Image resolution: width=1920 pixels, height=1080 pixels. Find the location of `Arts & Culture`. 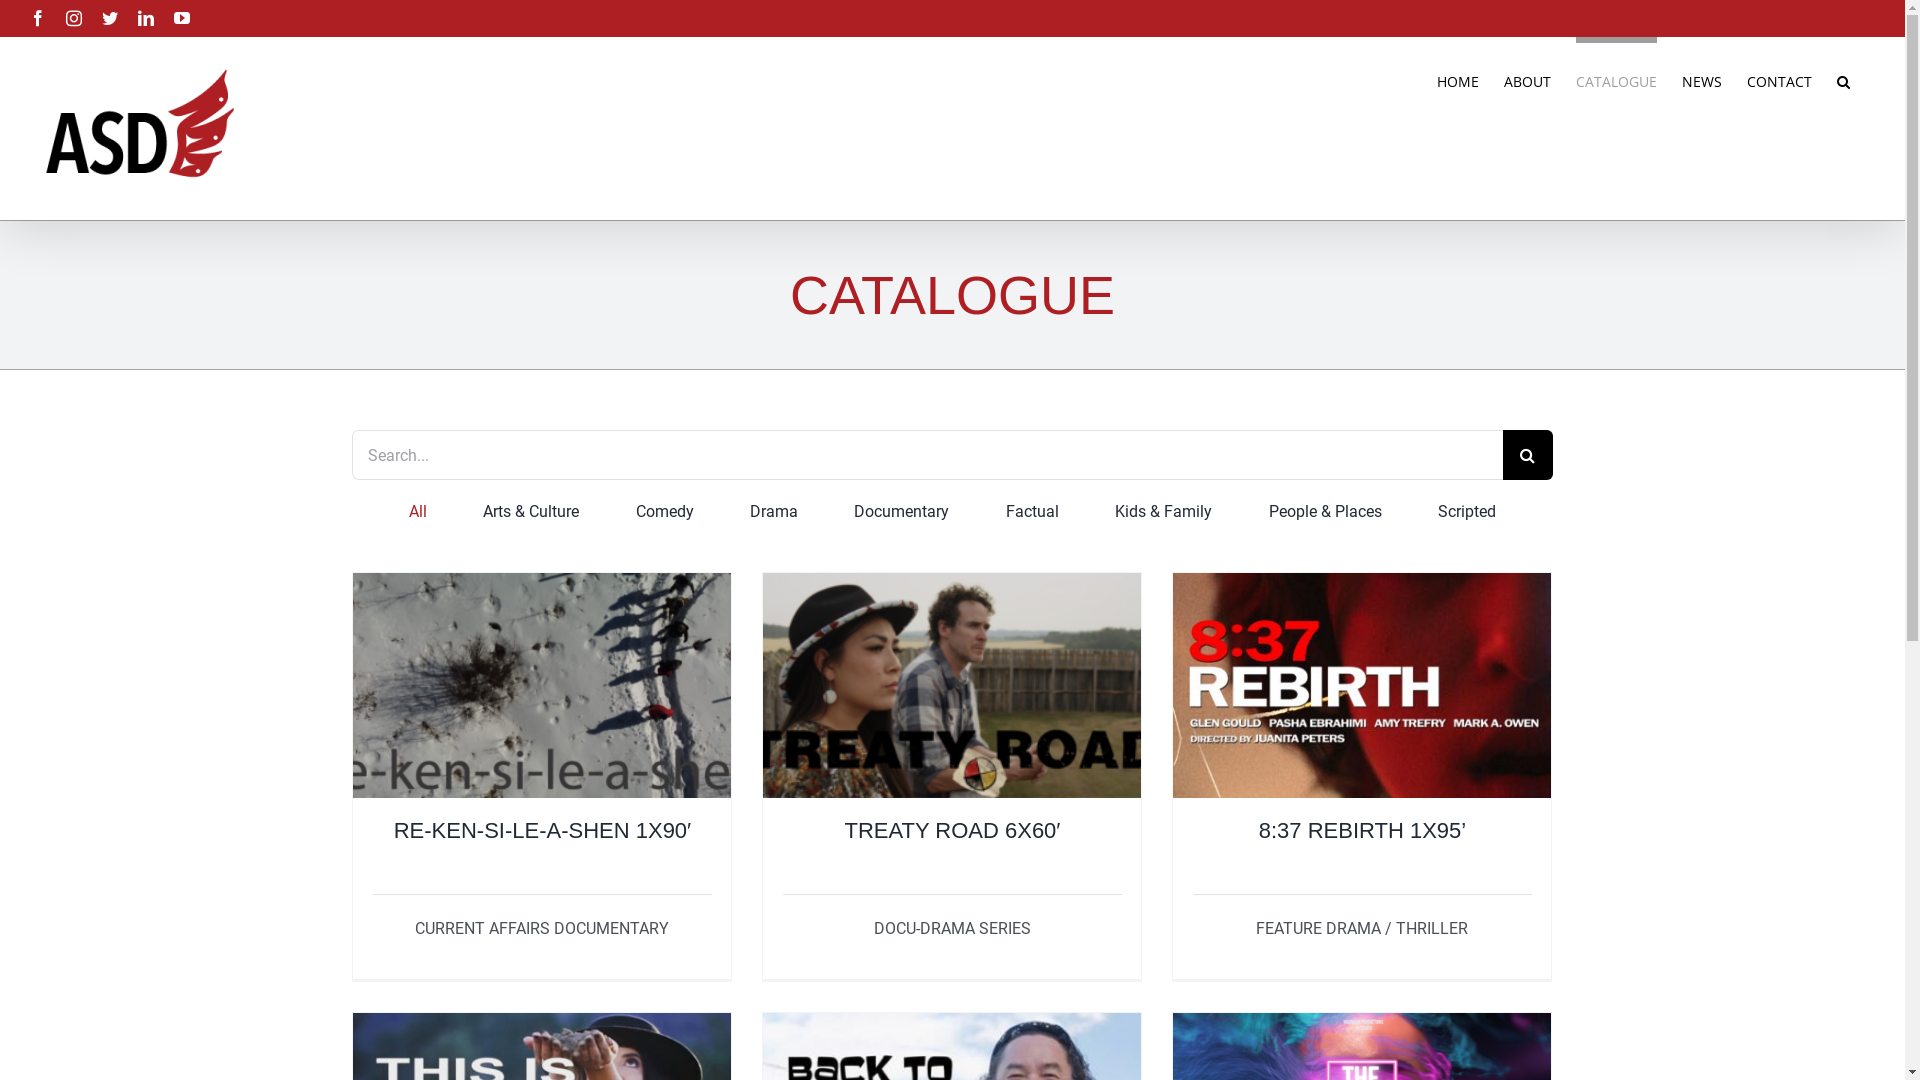

Arts & Culture is located at coordinates (531, 512).